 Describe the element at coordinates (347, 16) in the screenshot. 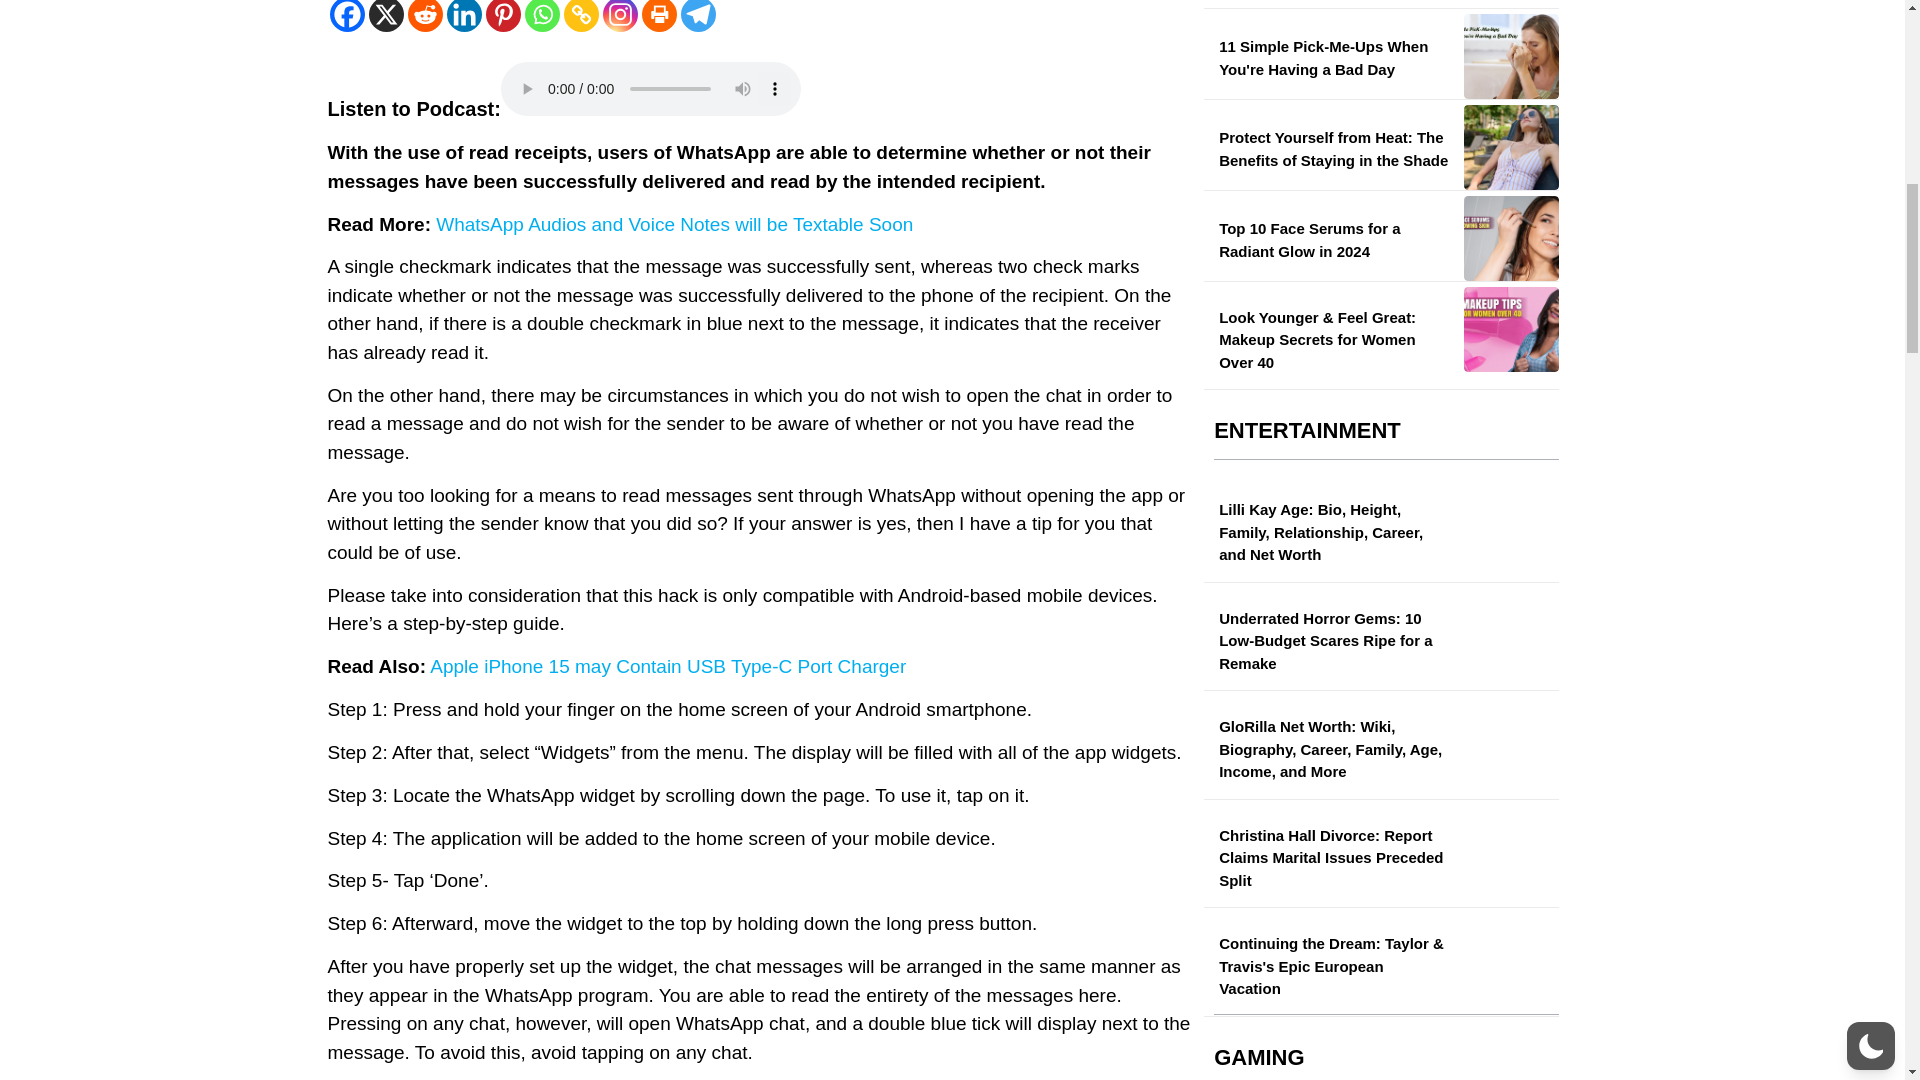

I see `Facebook` at that location.